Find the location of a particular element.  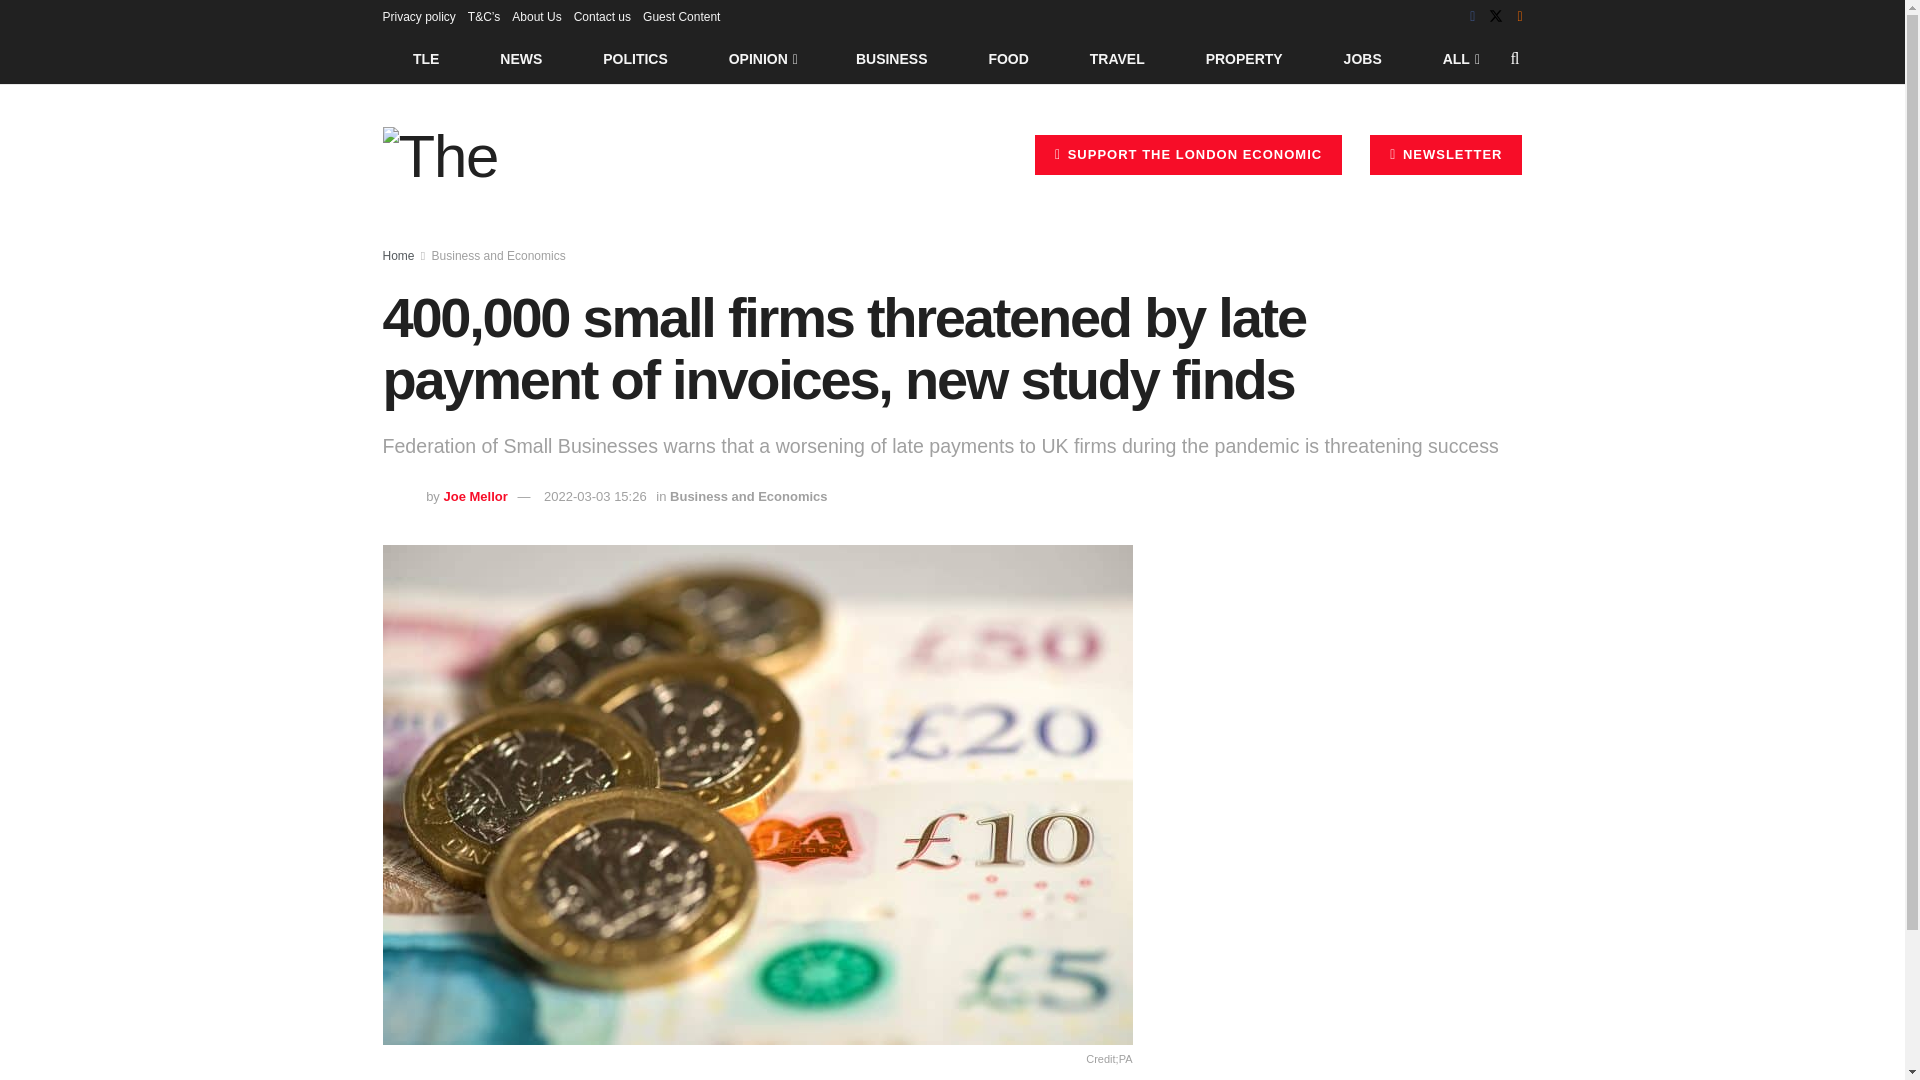

Guest Content is located at coordinates (682, 16).